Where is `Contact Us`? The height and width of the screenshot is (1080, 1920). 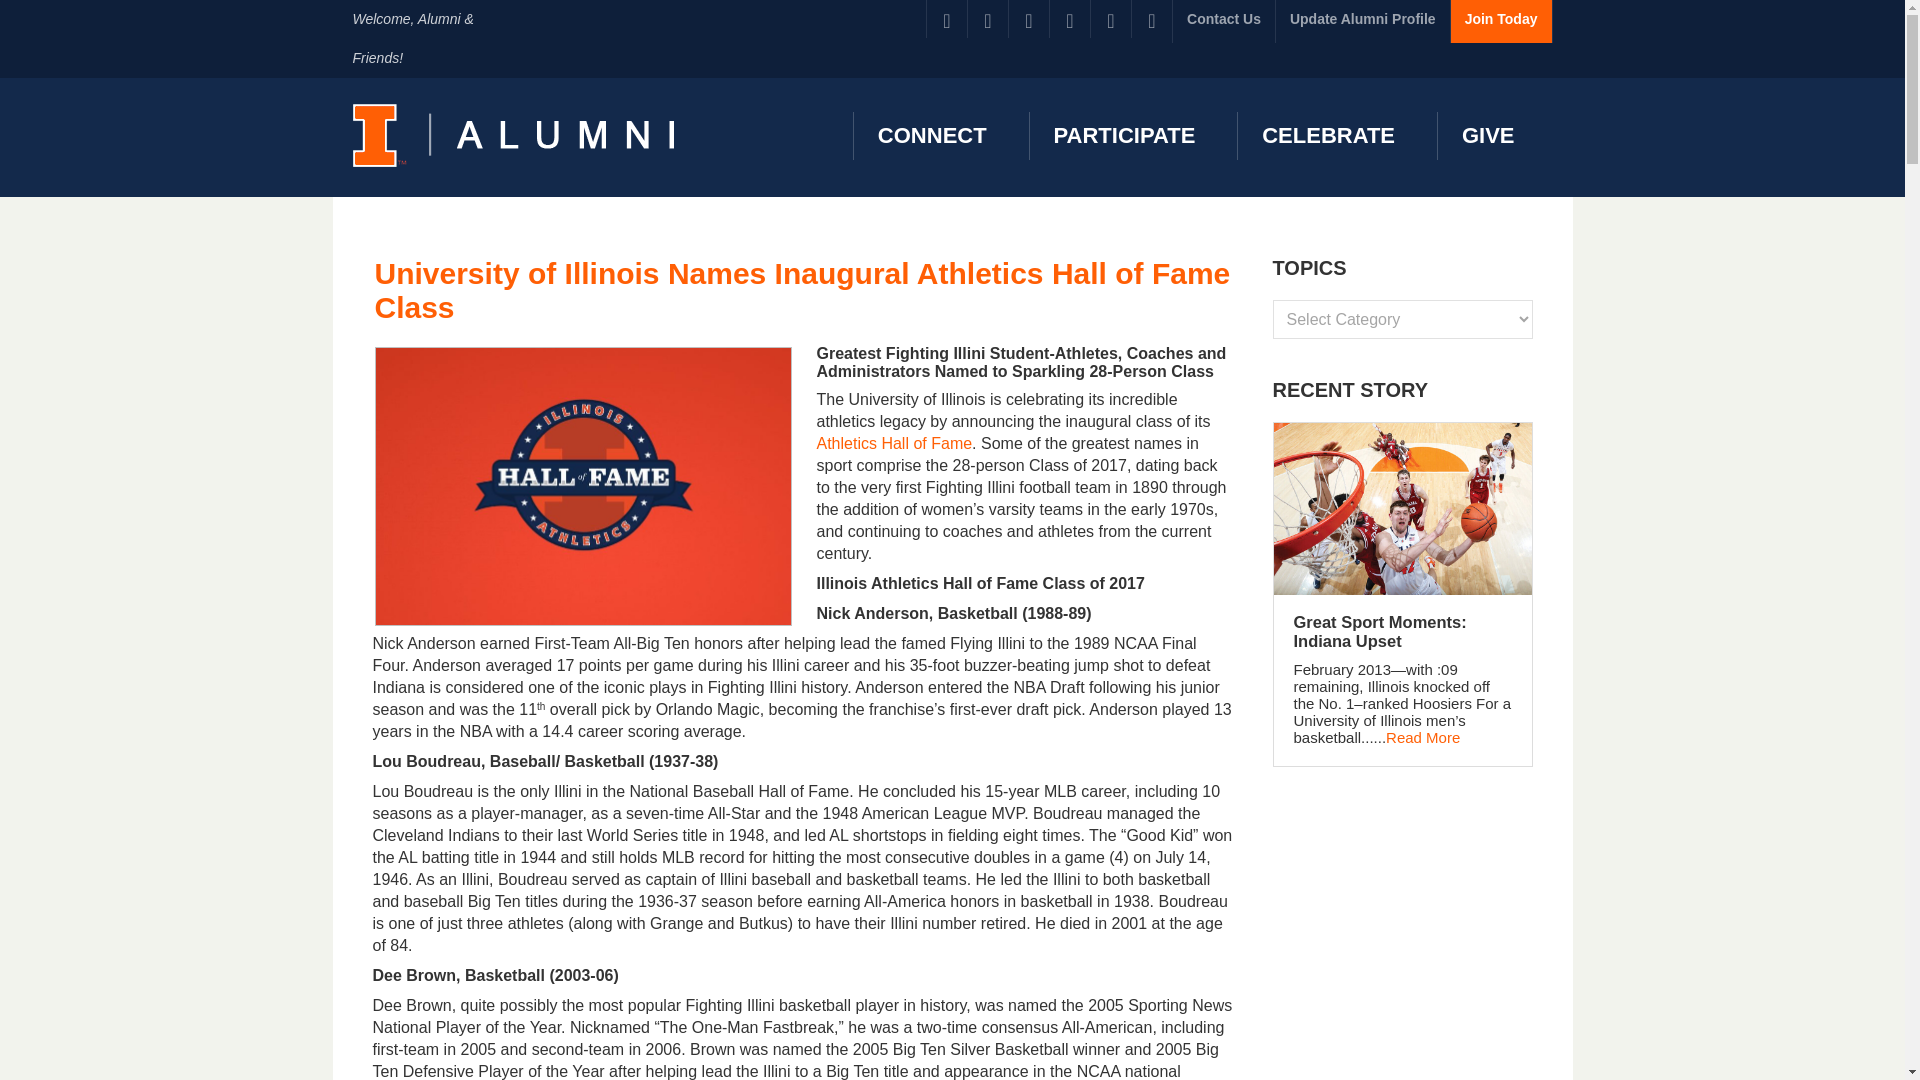
Contact Us is located at coordinates (1224, 22).